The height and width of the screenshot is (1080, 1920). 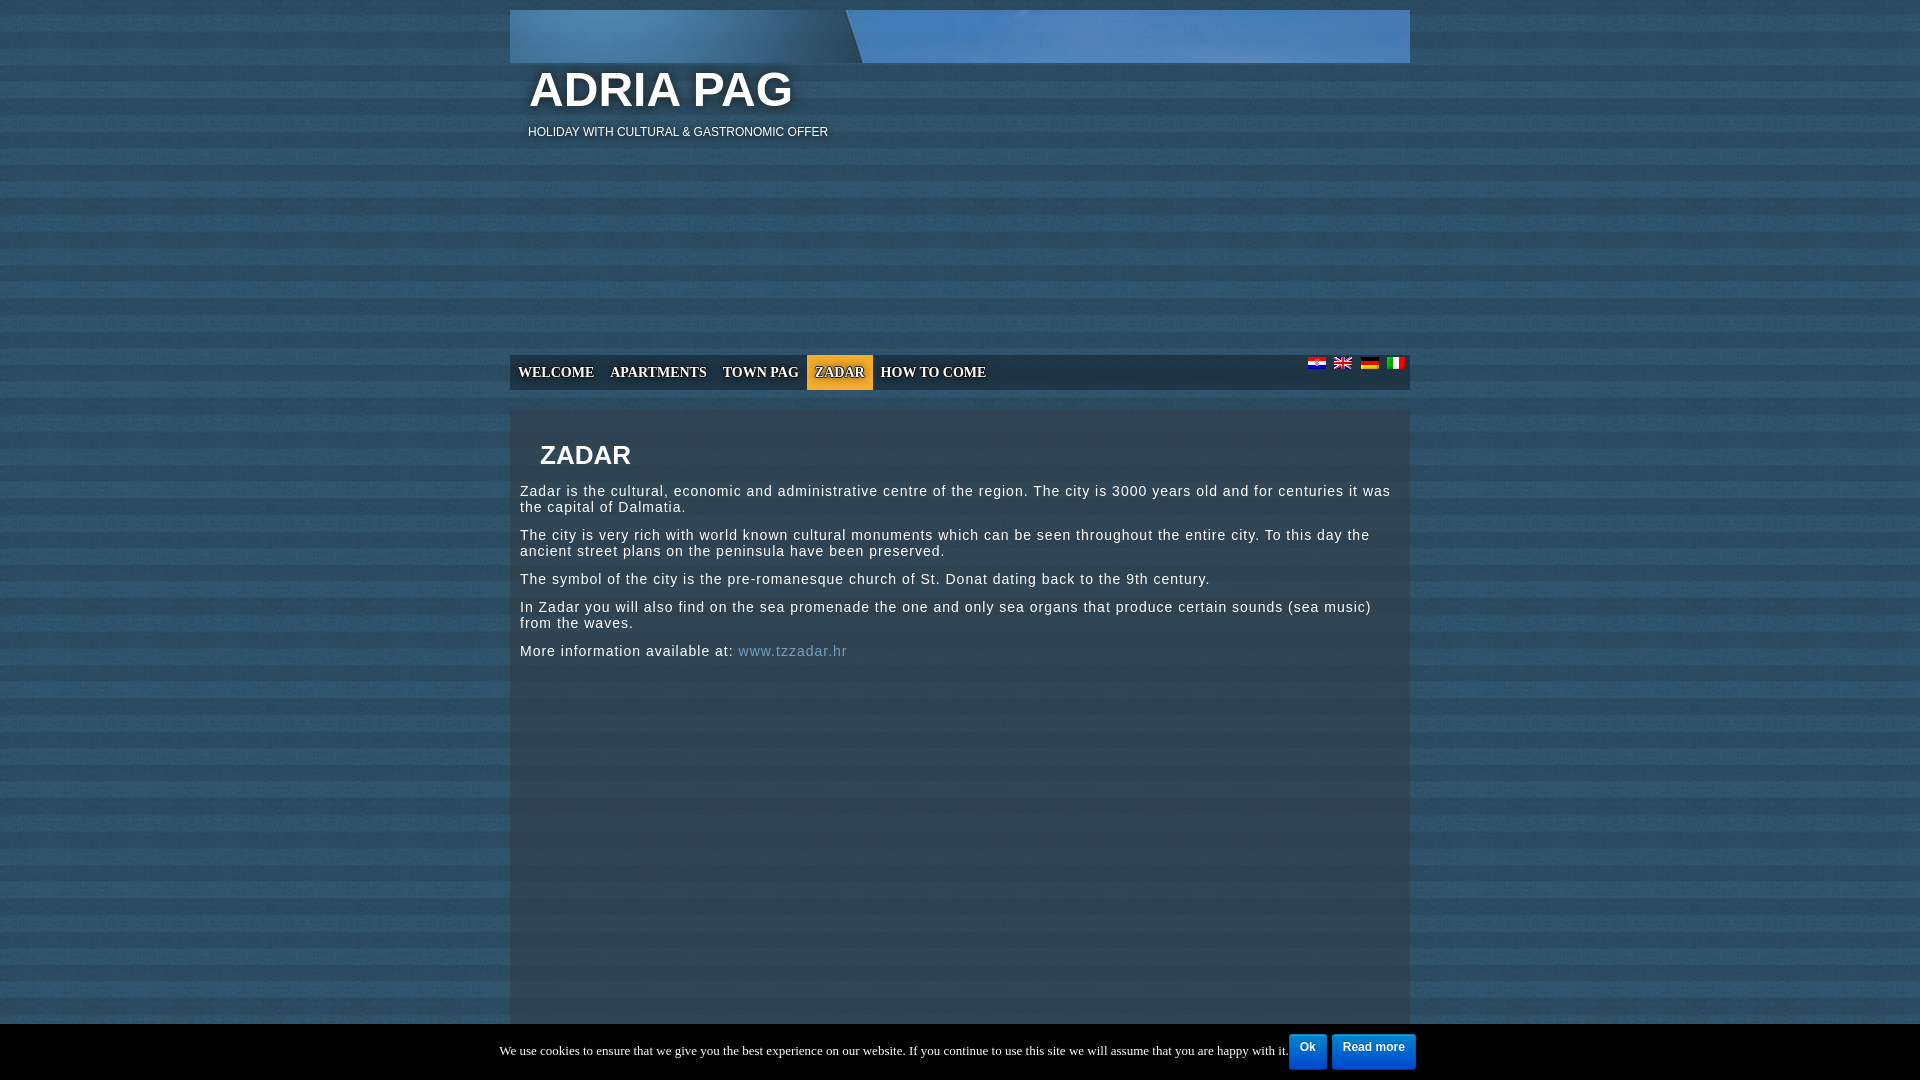 What do you see at coordinates (794, 650) in the screenshot?
I see `www.tzzadar.hr` at bounding box center [794, 650].